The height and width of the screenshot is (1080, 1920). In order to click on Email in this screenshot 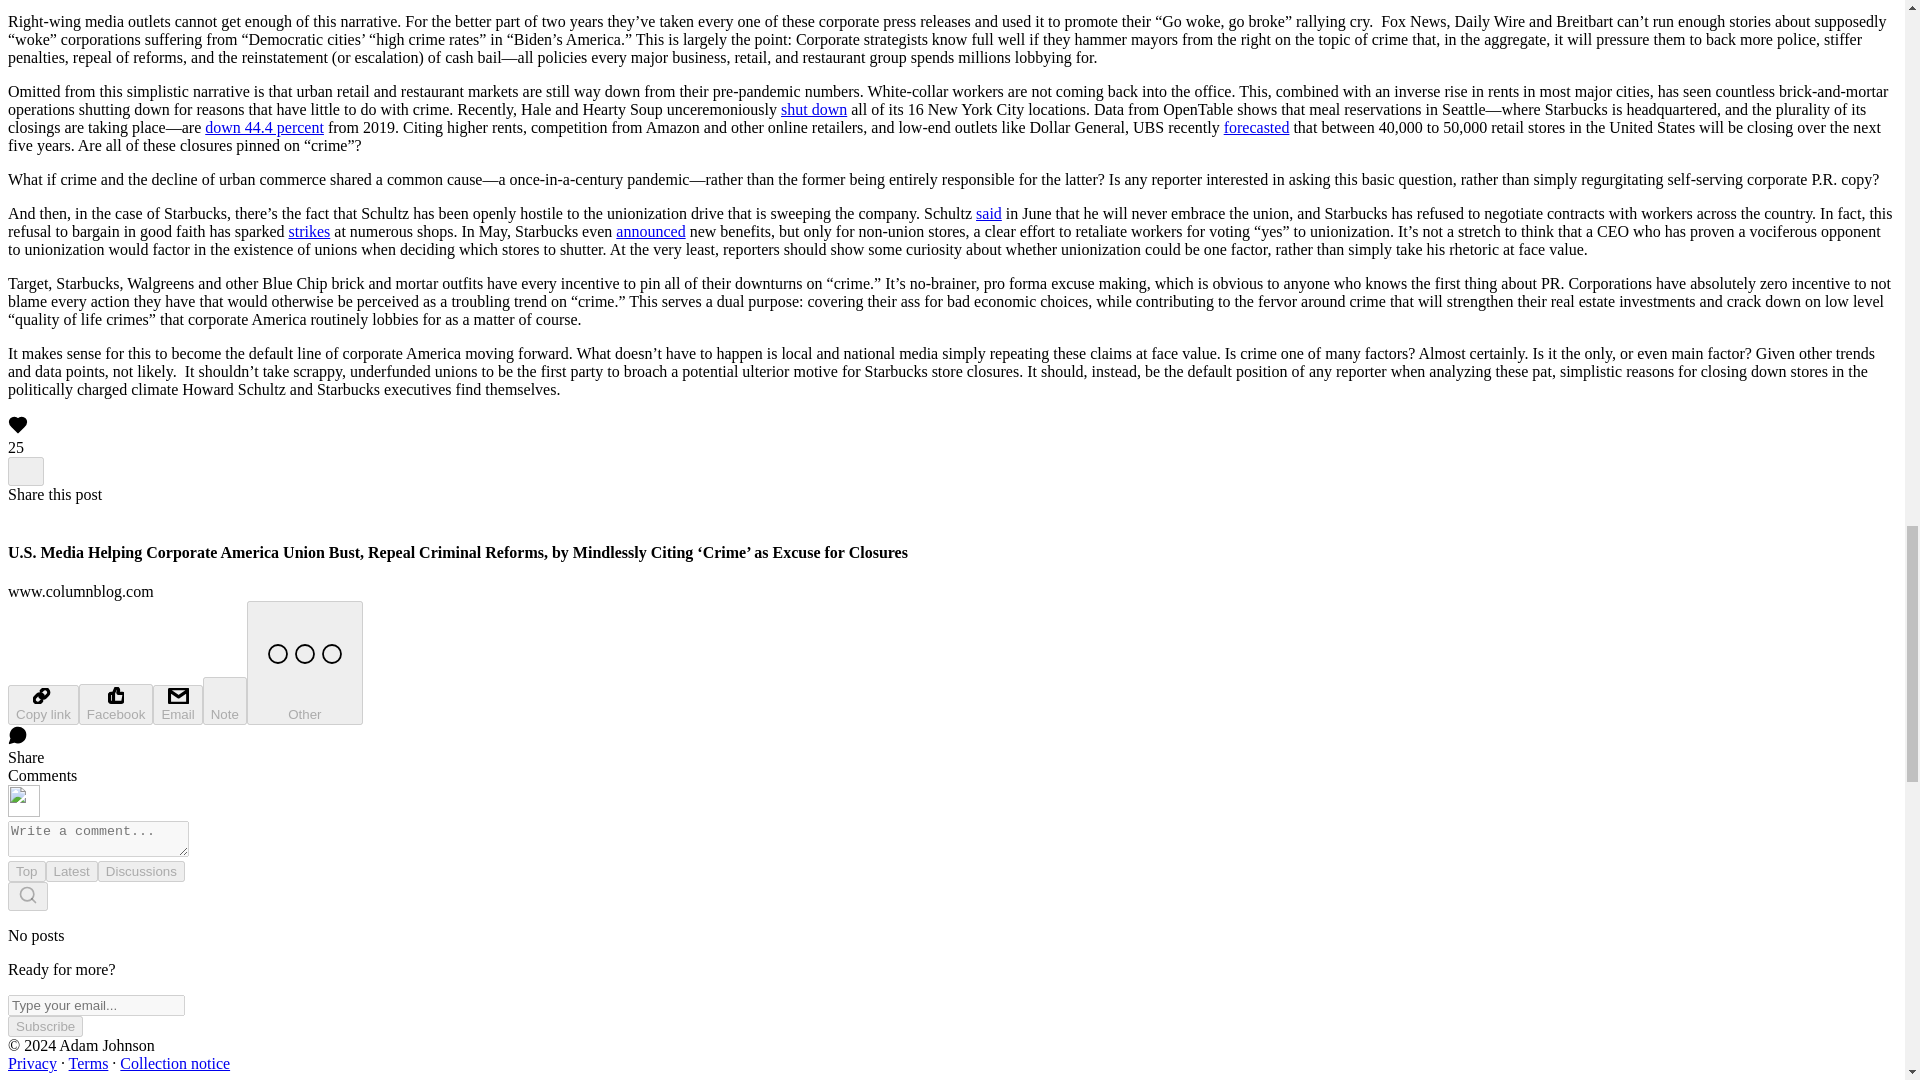, I will do `click(177, 704)`.